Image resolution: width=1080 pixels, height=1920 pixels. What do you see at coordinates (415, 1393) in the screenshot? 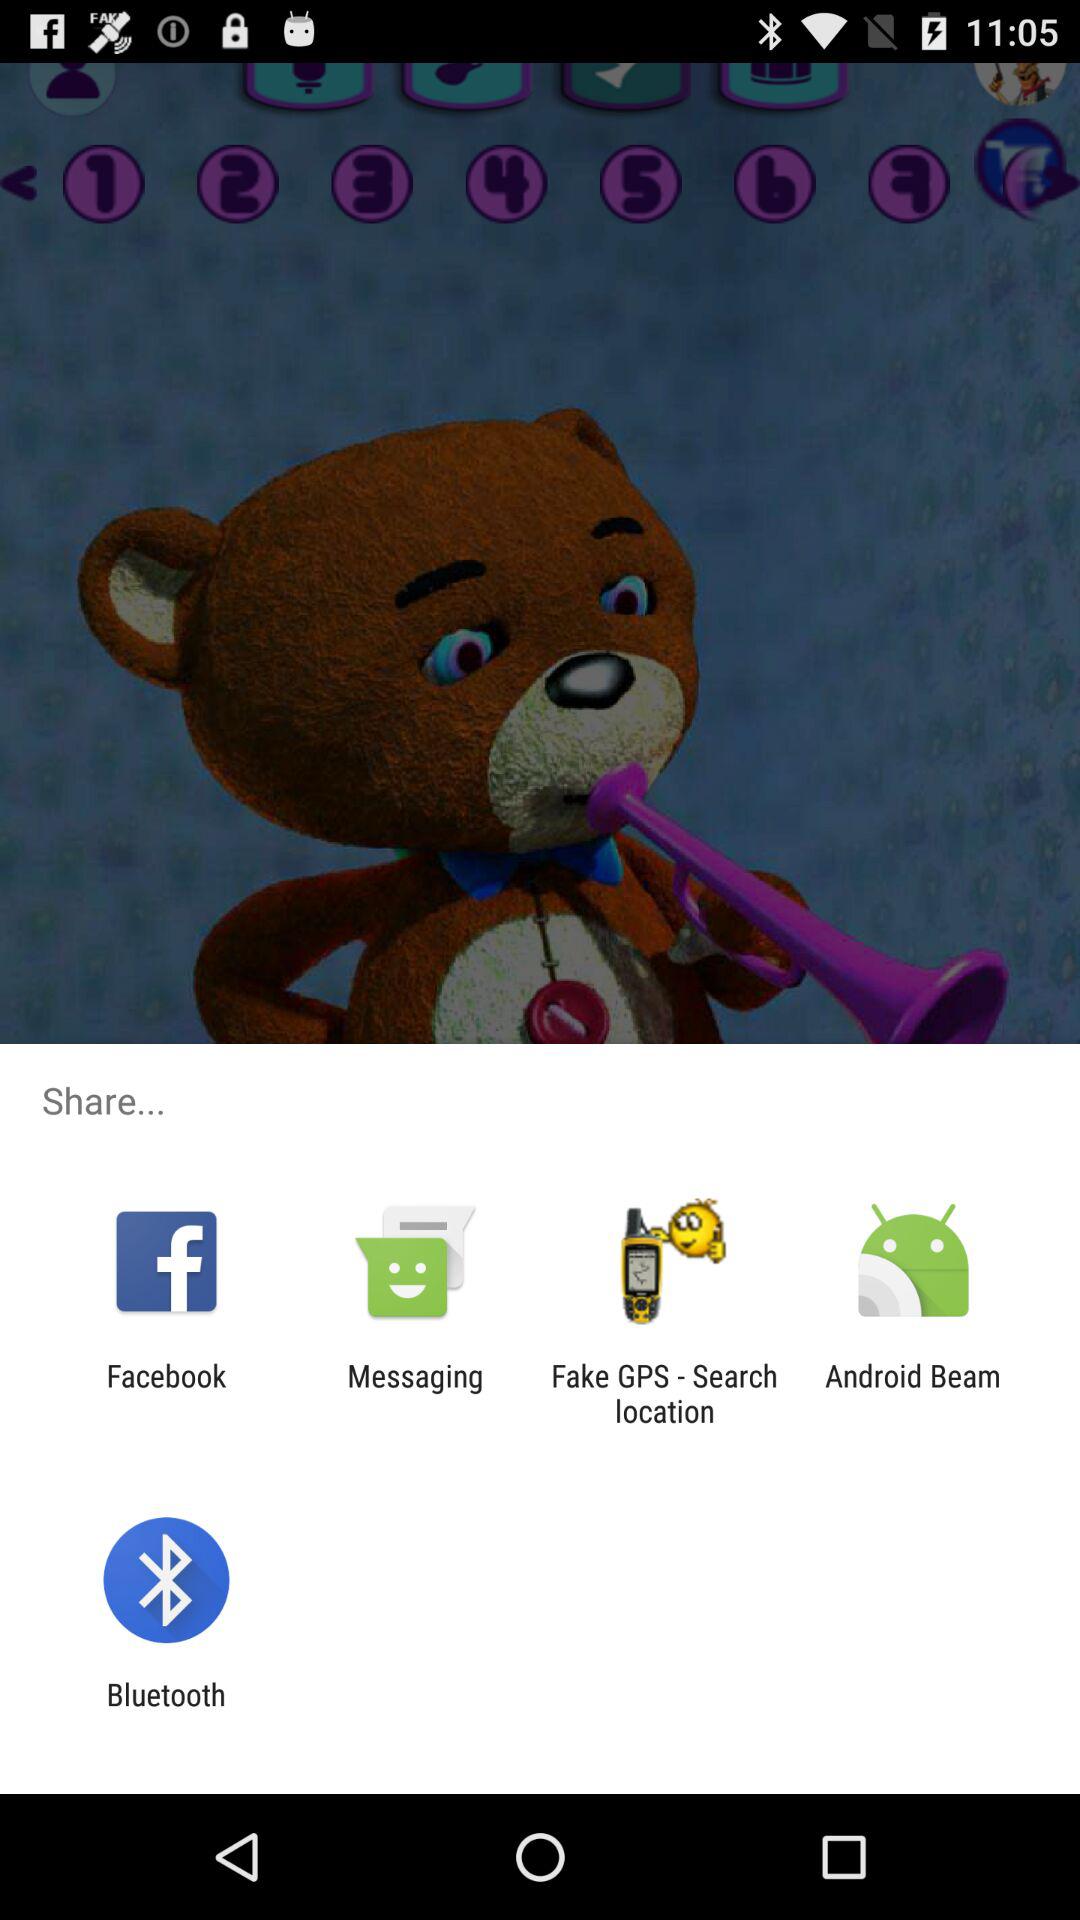
I see `choose icon next to the fake gps search item` at bounding box center [415, 1393].